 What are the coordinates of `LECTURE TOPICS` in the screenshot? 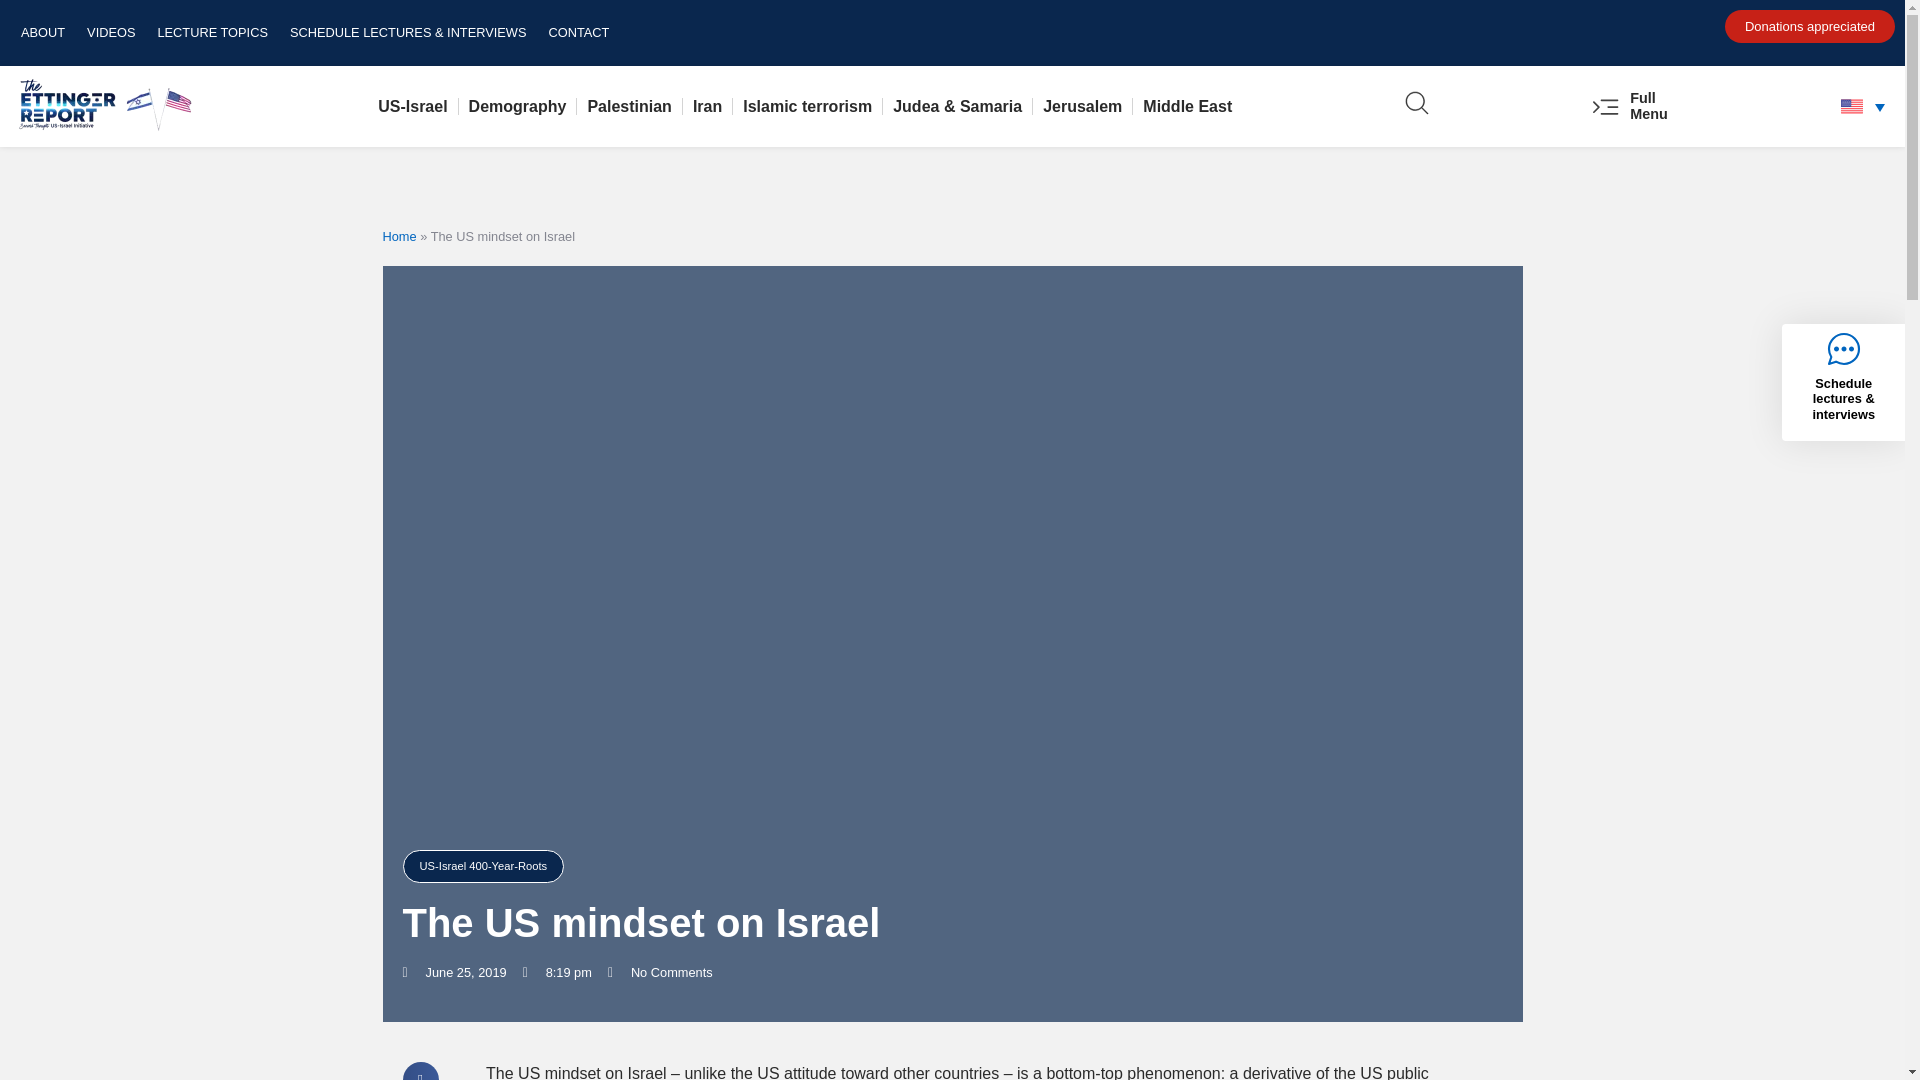 It's located at (212, 32).